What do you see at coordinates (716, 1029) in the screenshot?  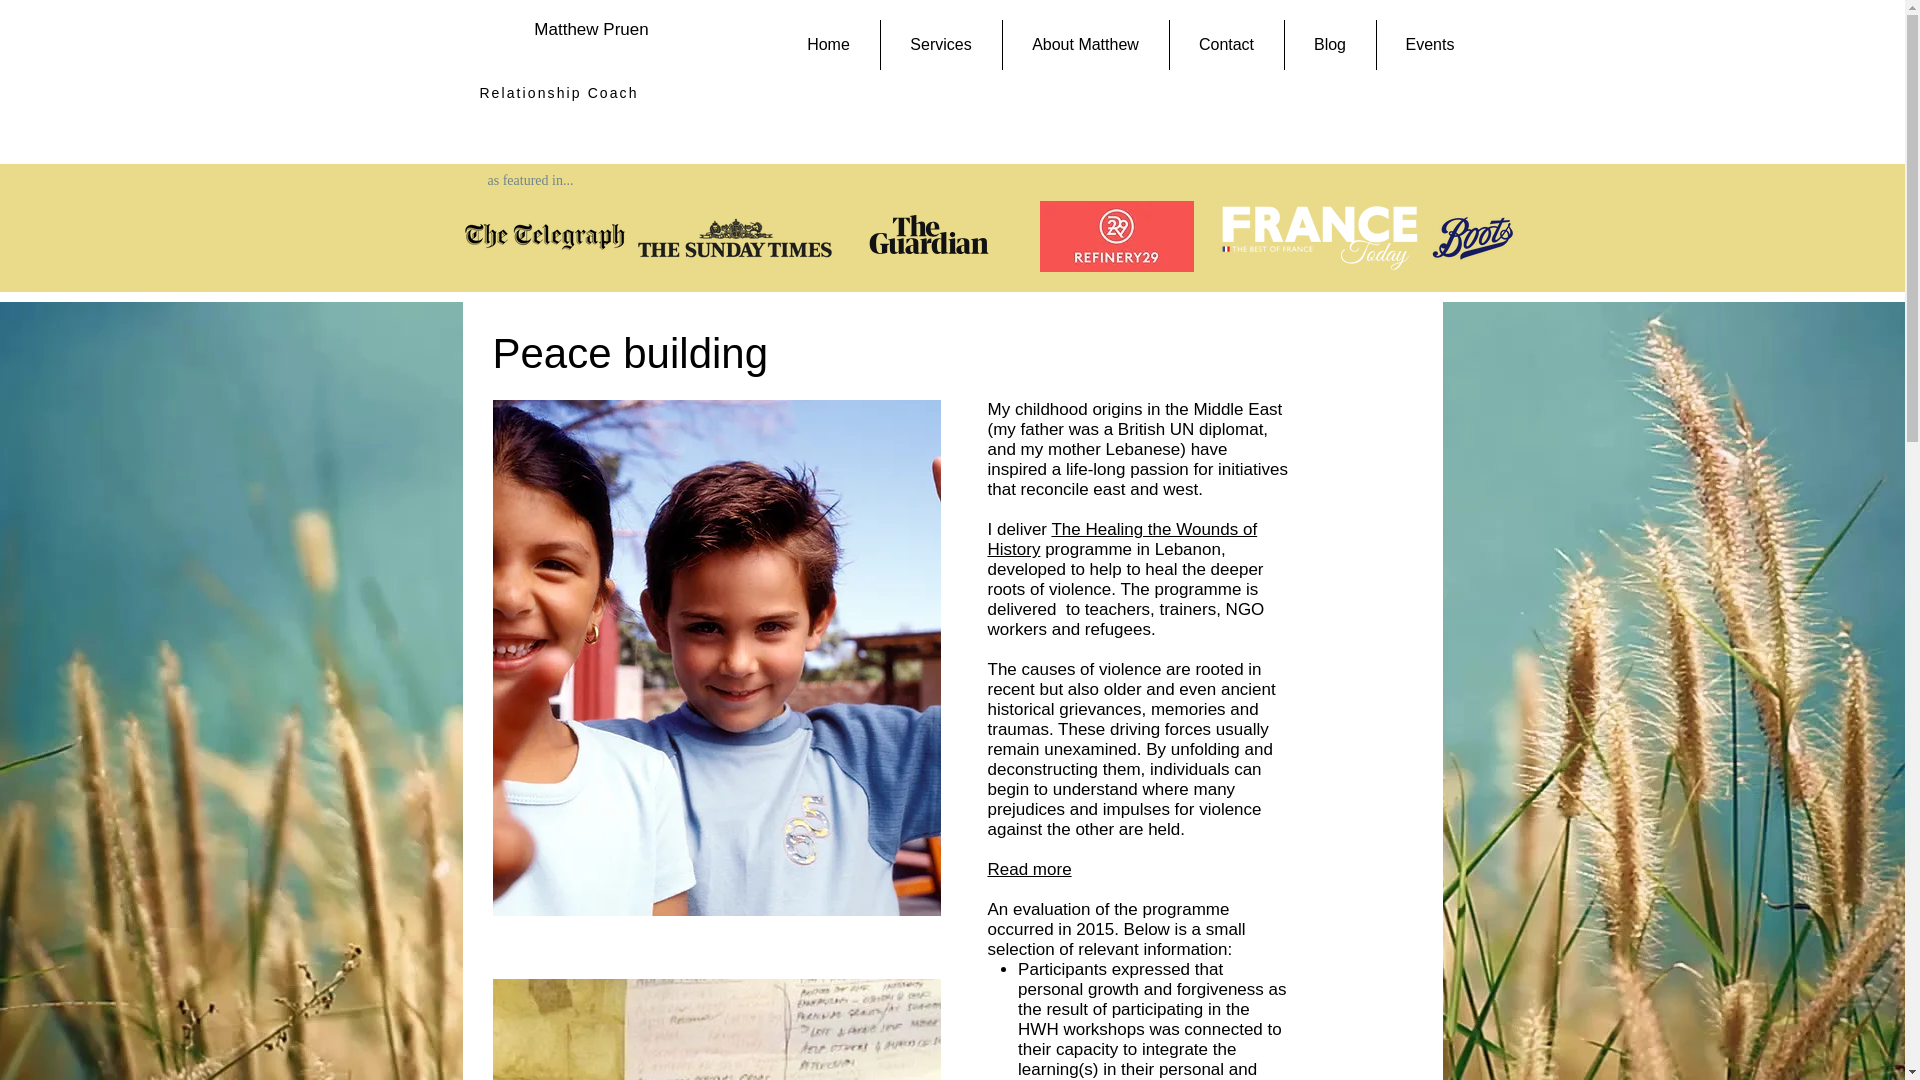 I see `Group training` at bounding box center [716, 1029].